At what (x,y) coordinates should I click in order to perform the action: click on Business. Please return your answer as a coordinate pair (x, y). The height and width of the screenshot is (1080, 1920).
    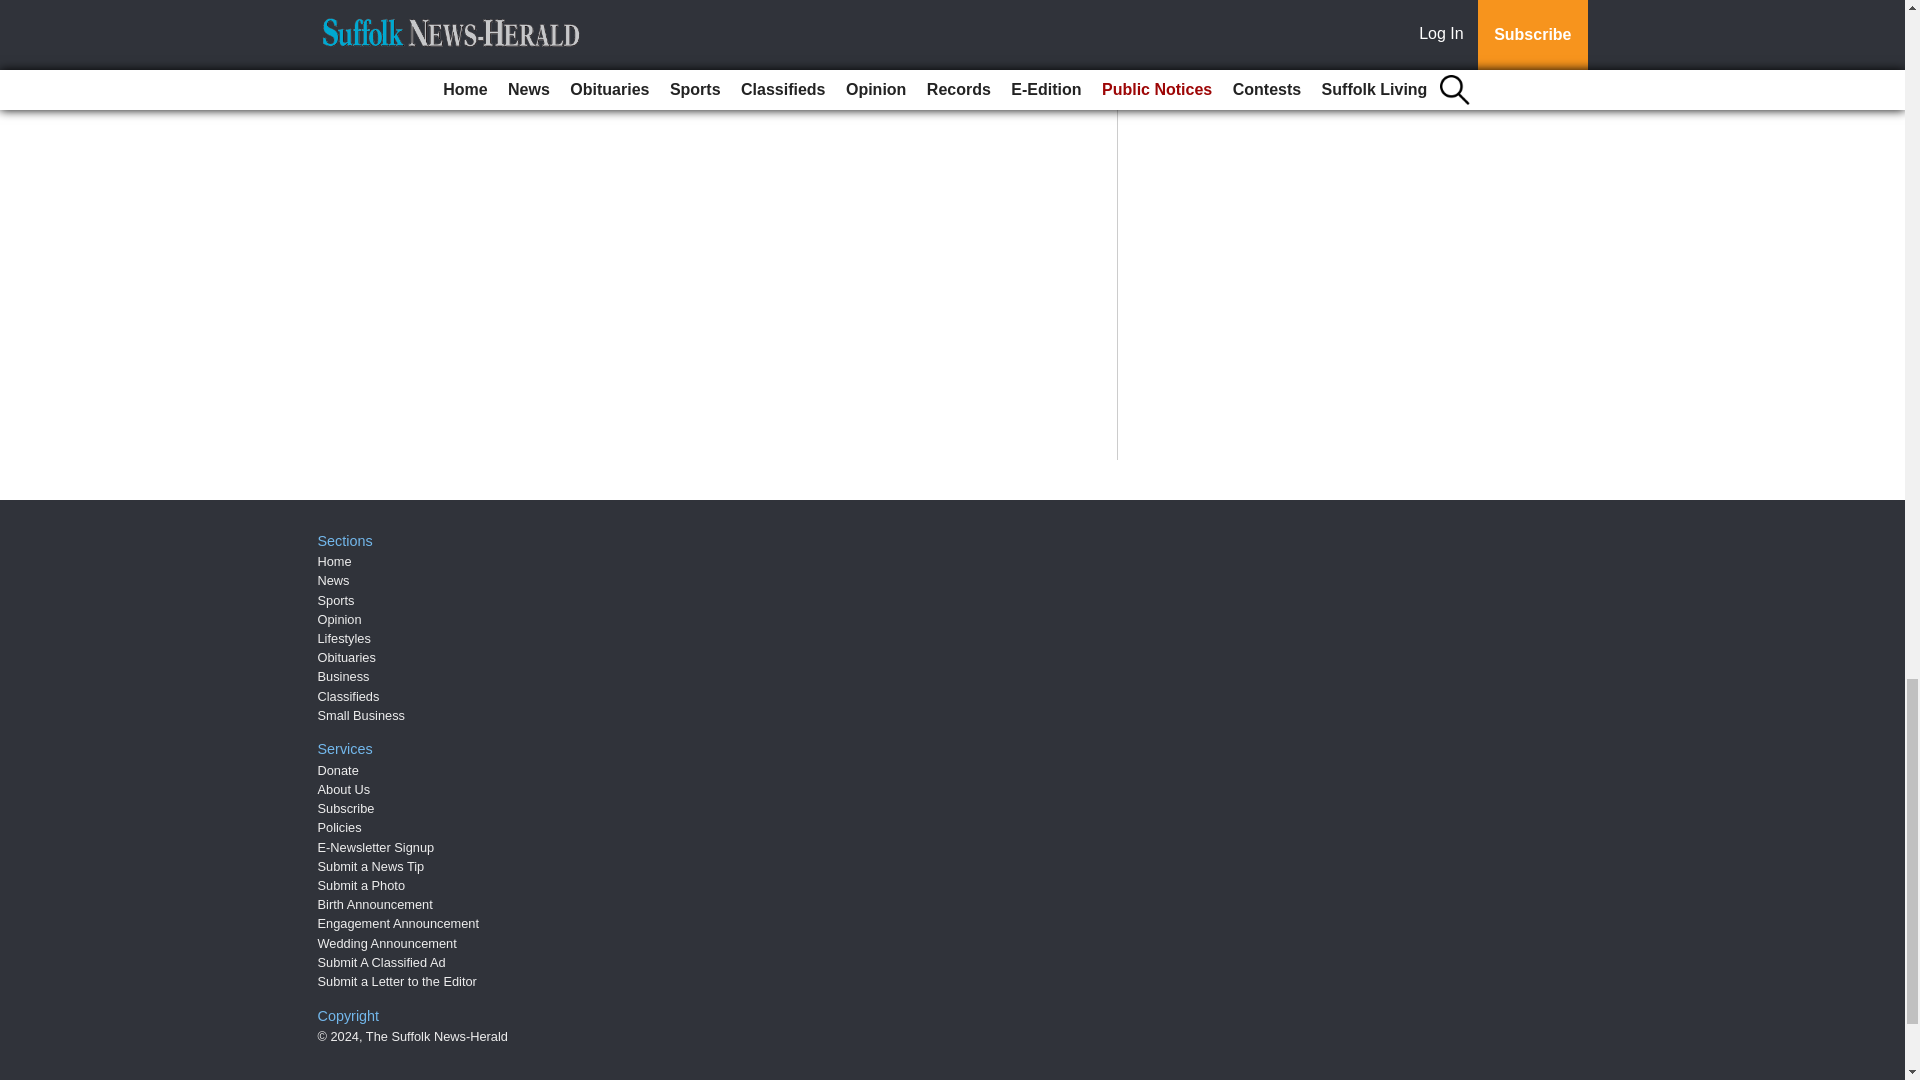
    Looking at the image, I should click on (344, 676).